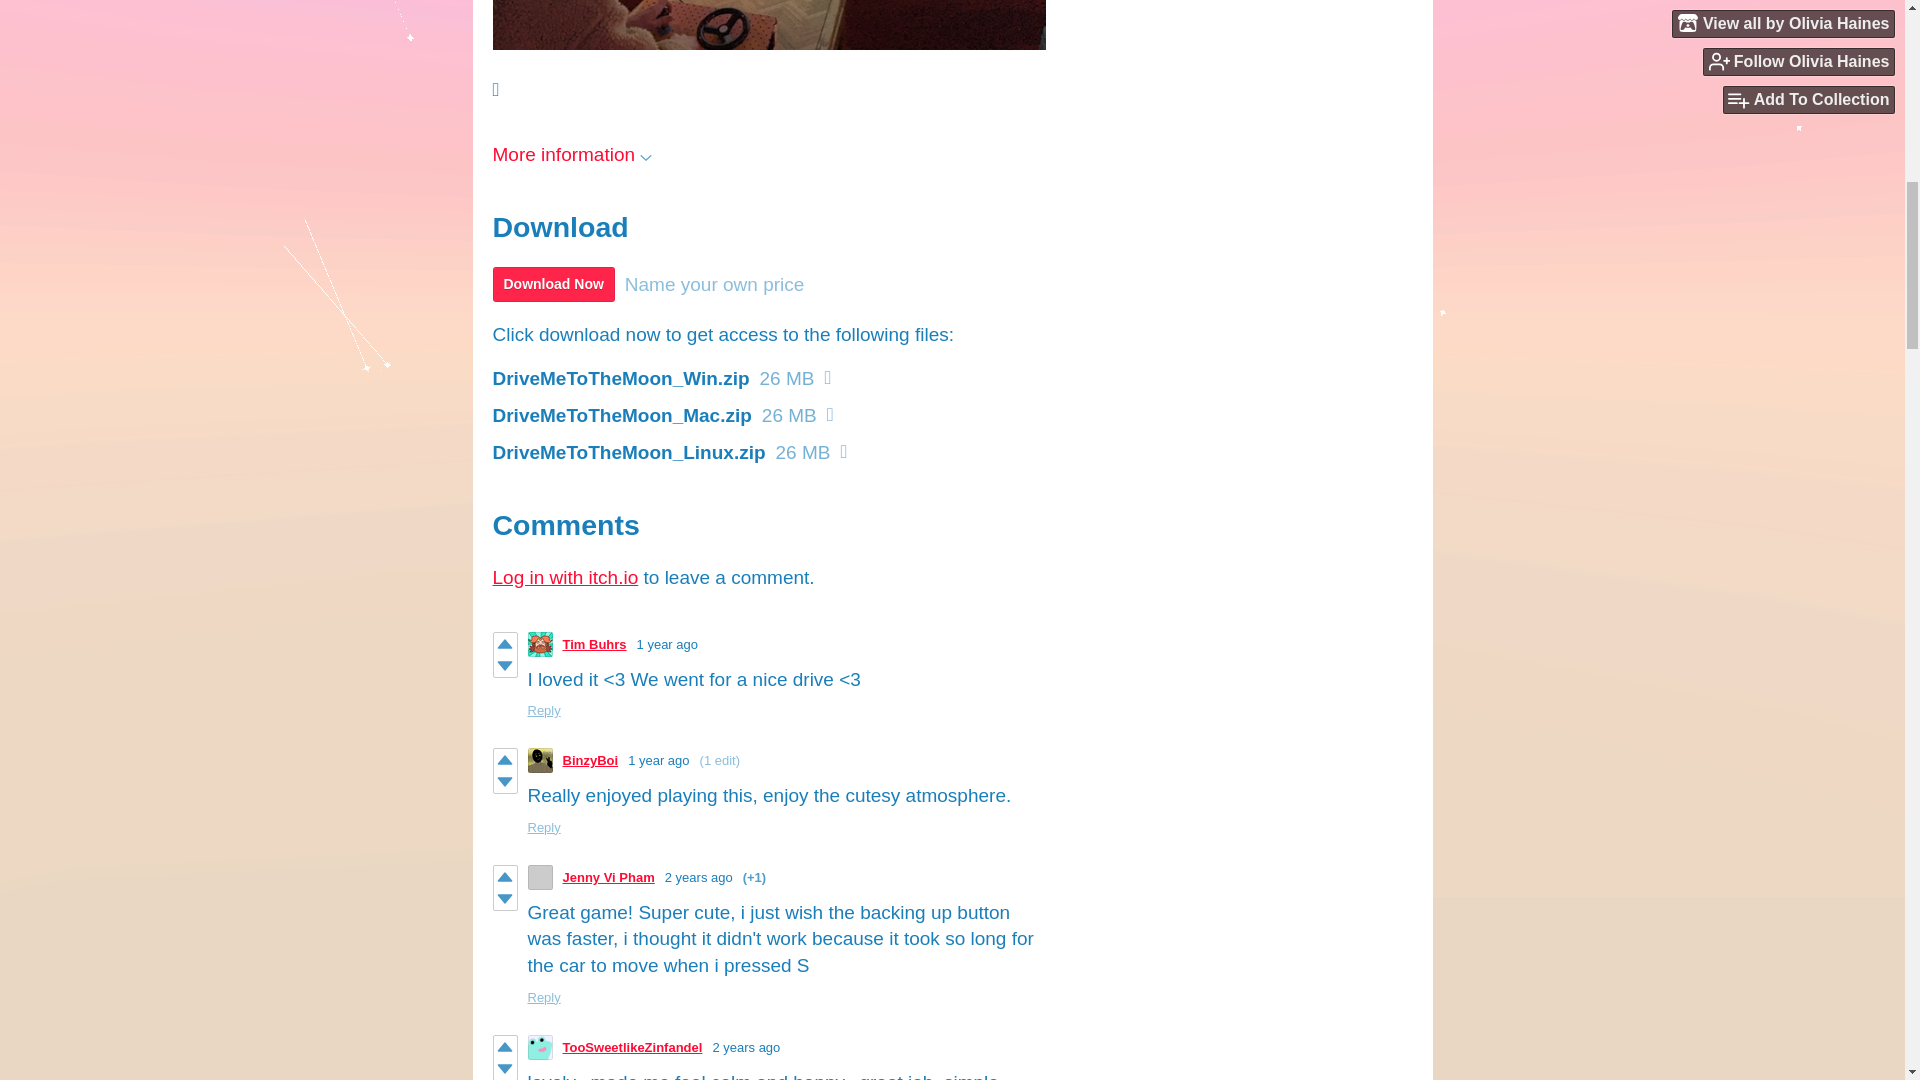 This screenshot has height=1080, width=1920. I want to click on Log in with itch.io, so click(564, 577).